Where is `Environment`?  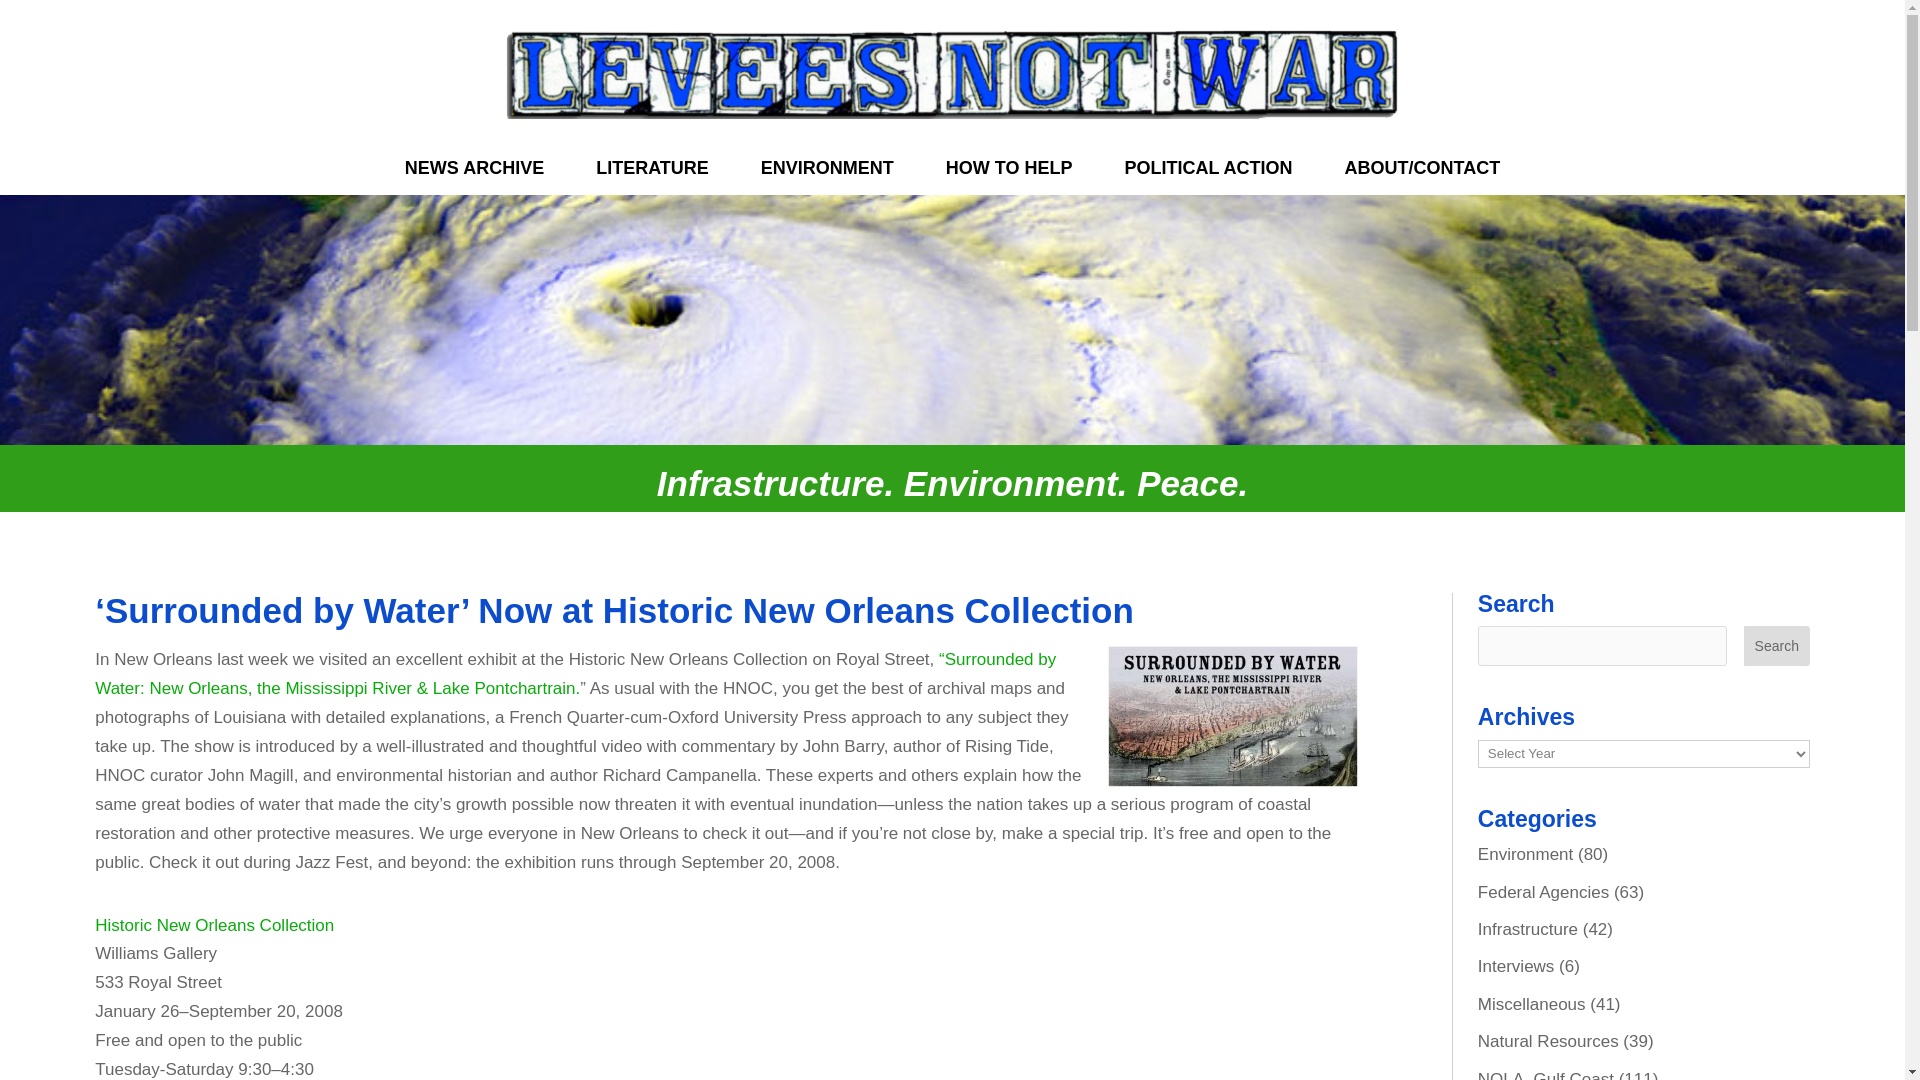
Environment is located at coordinates (1525, 854).